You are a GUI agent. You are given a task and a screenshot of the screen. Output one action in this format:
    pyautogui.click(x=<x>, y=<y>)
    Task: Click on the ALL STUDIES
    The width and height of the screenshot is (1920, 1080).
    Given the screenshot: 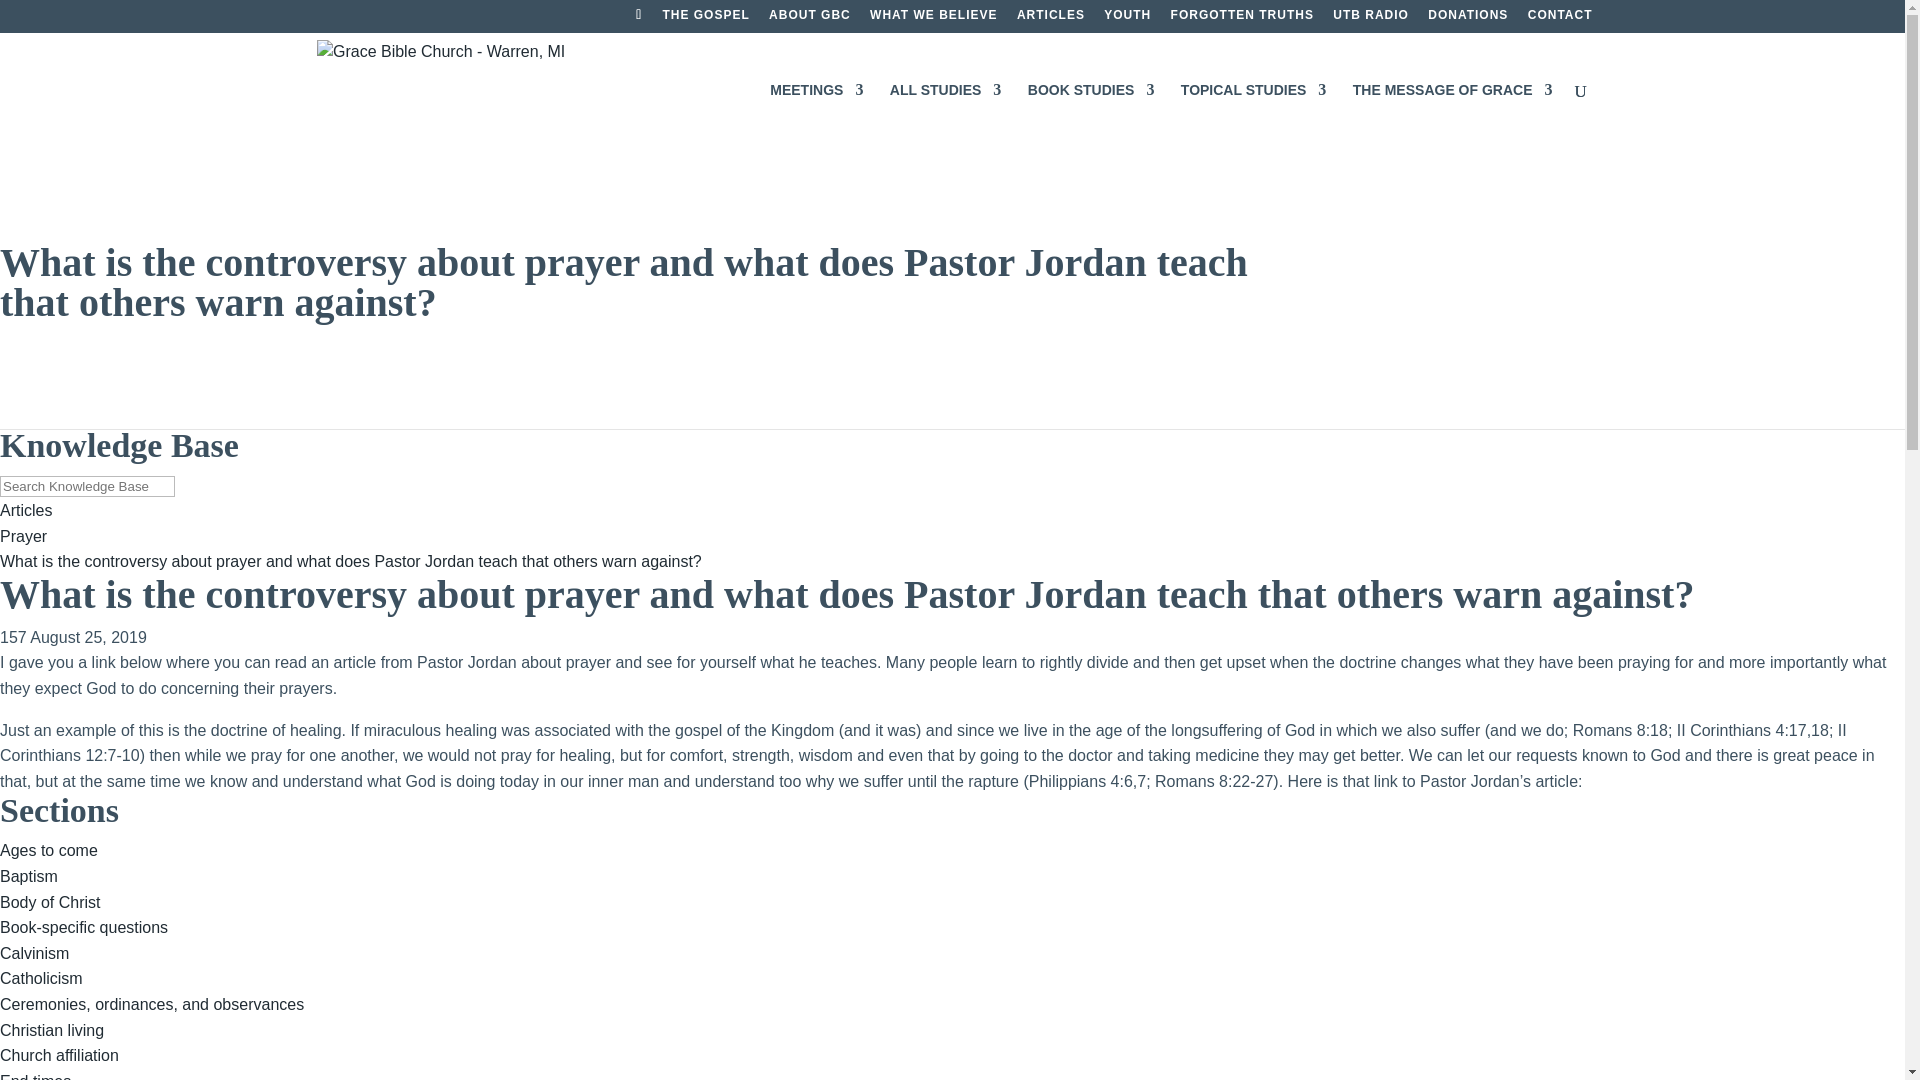 What is the action you would take?
    pyautogui.click(x=946, y=114)
    